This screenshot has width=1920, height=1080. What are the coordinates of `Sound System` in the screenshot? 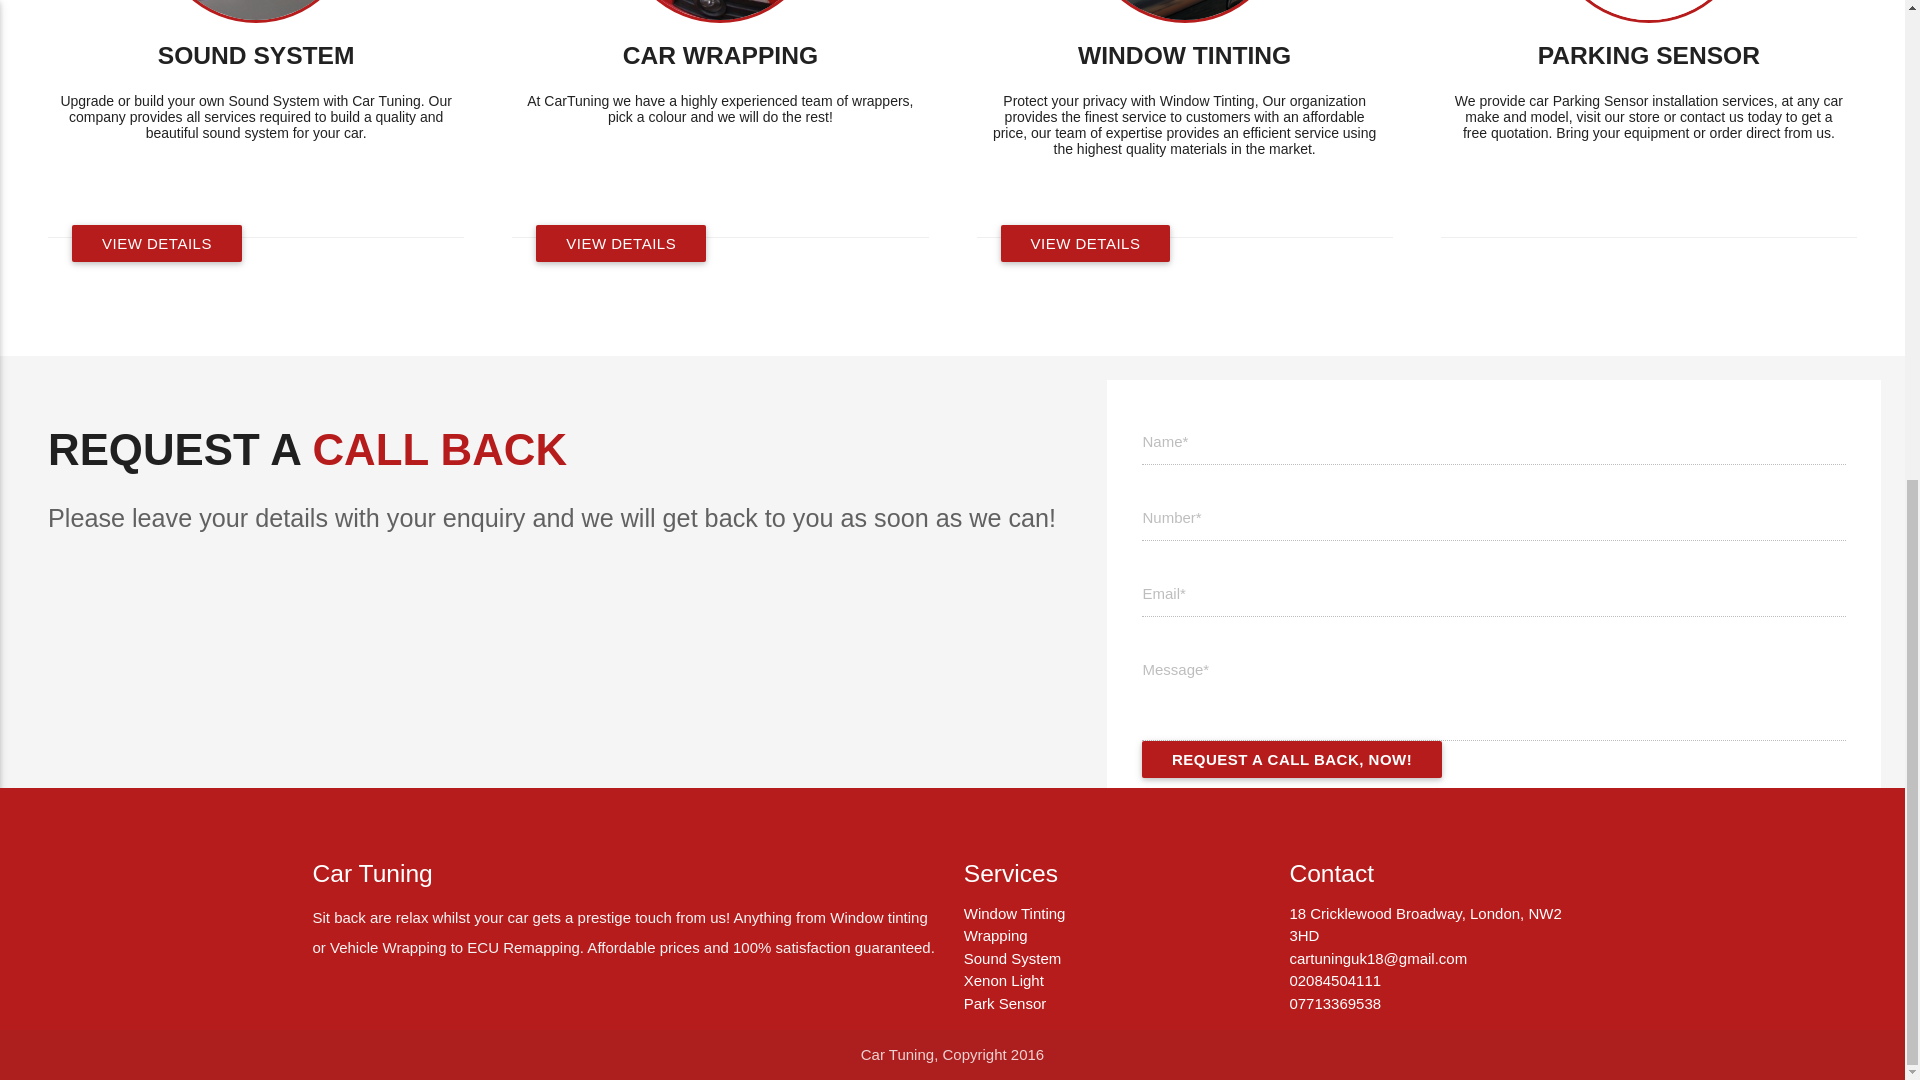 It's located at (1012, 958).